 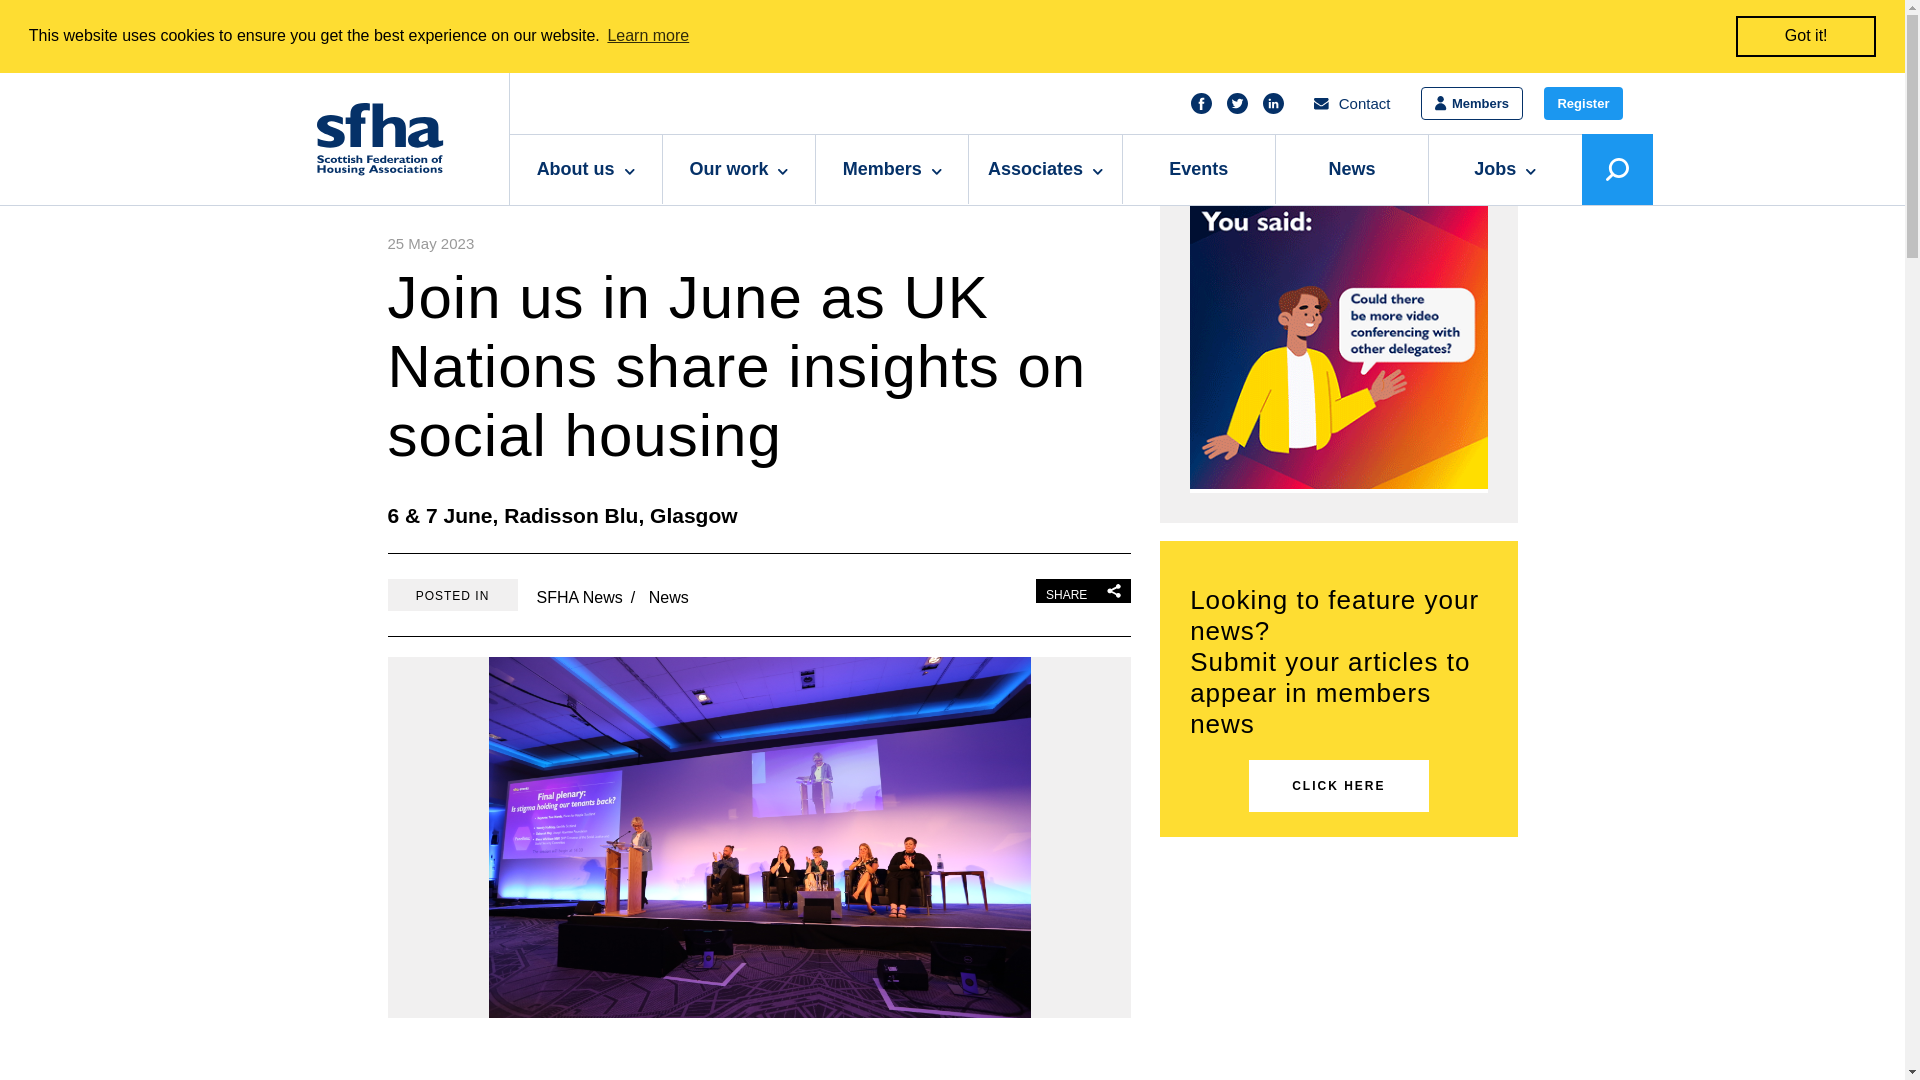 What do you see at coordinates (738, 170) in the screenshot?
I see `Our work` at bounding box center [738, 170].